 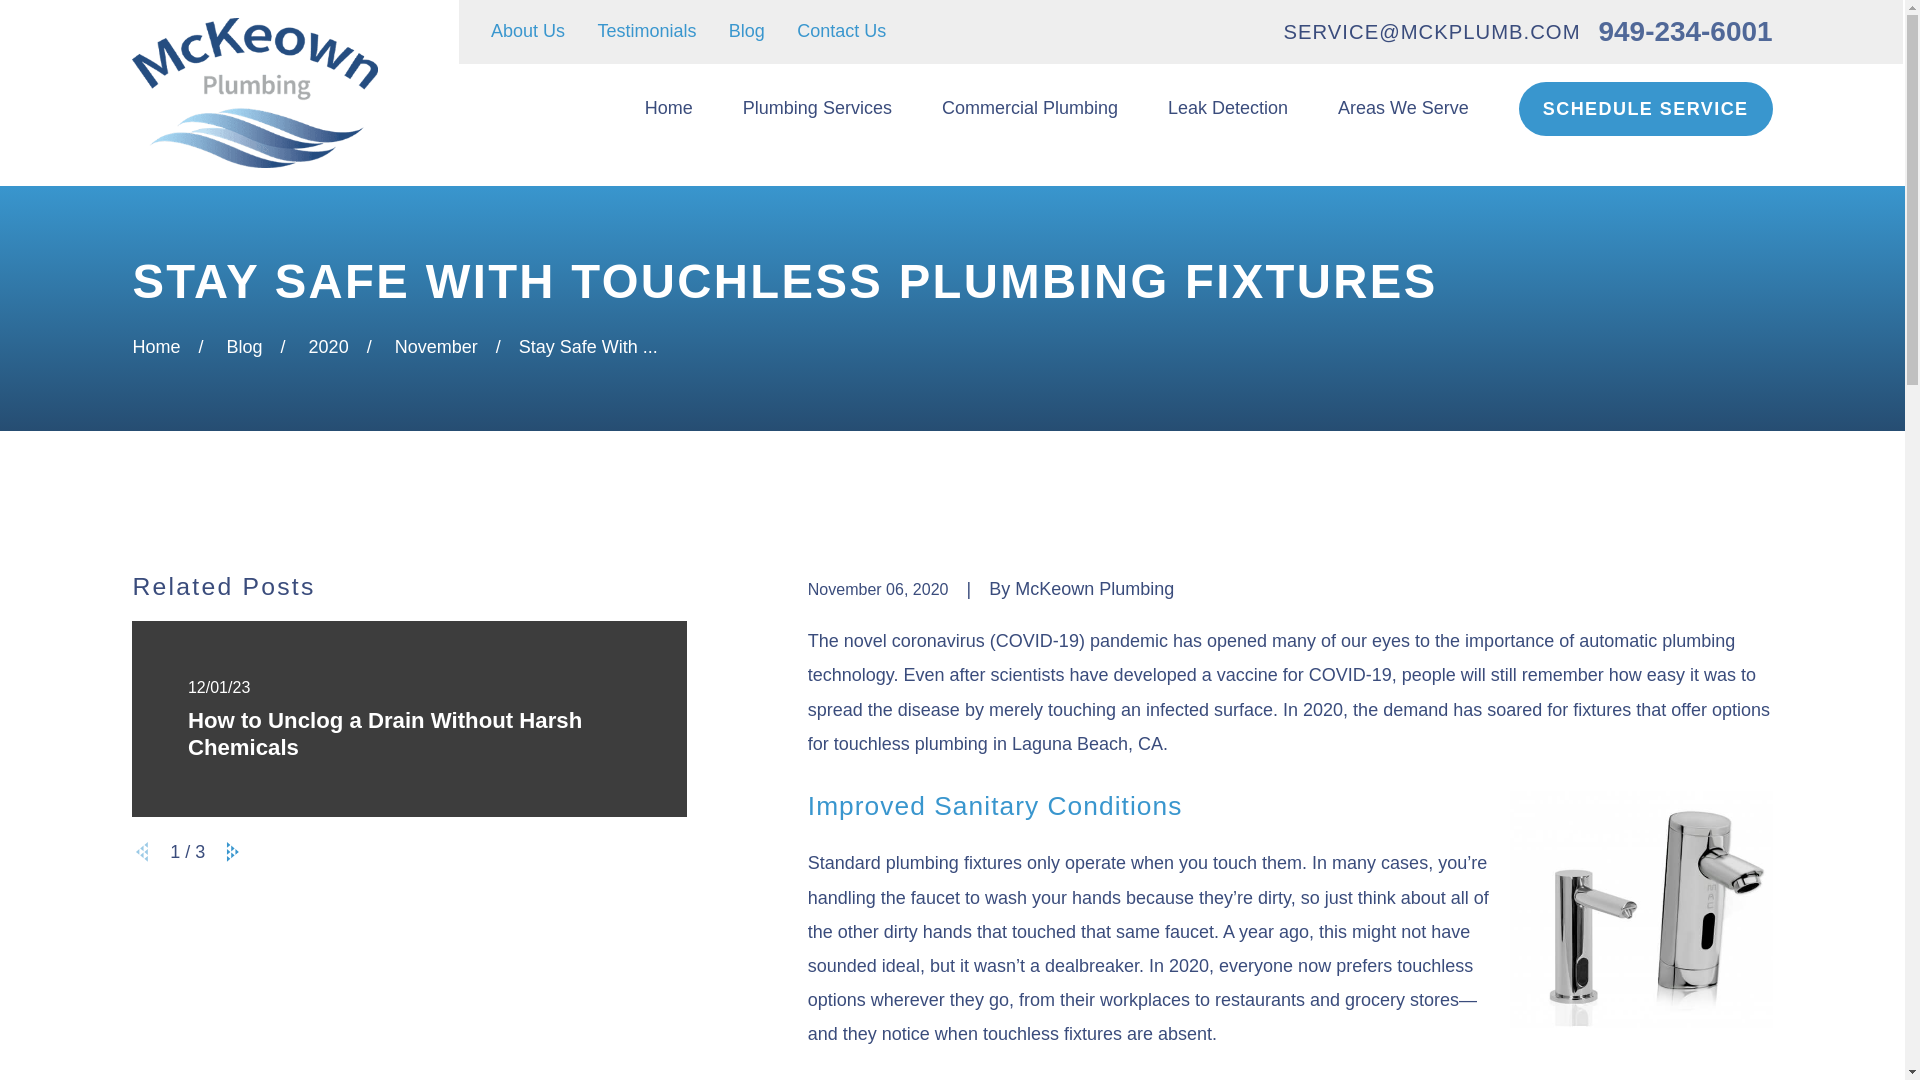 What do you see at coordinates (746, 30) in the screenshot?
I see `Blog` at bounding box center [746, 30].